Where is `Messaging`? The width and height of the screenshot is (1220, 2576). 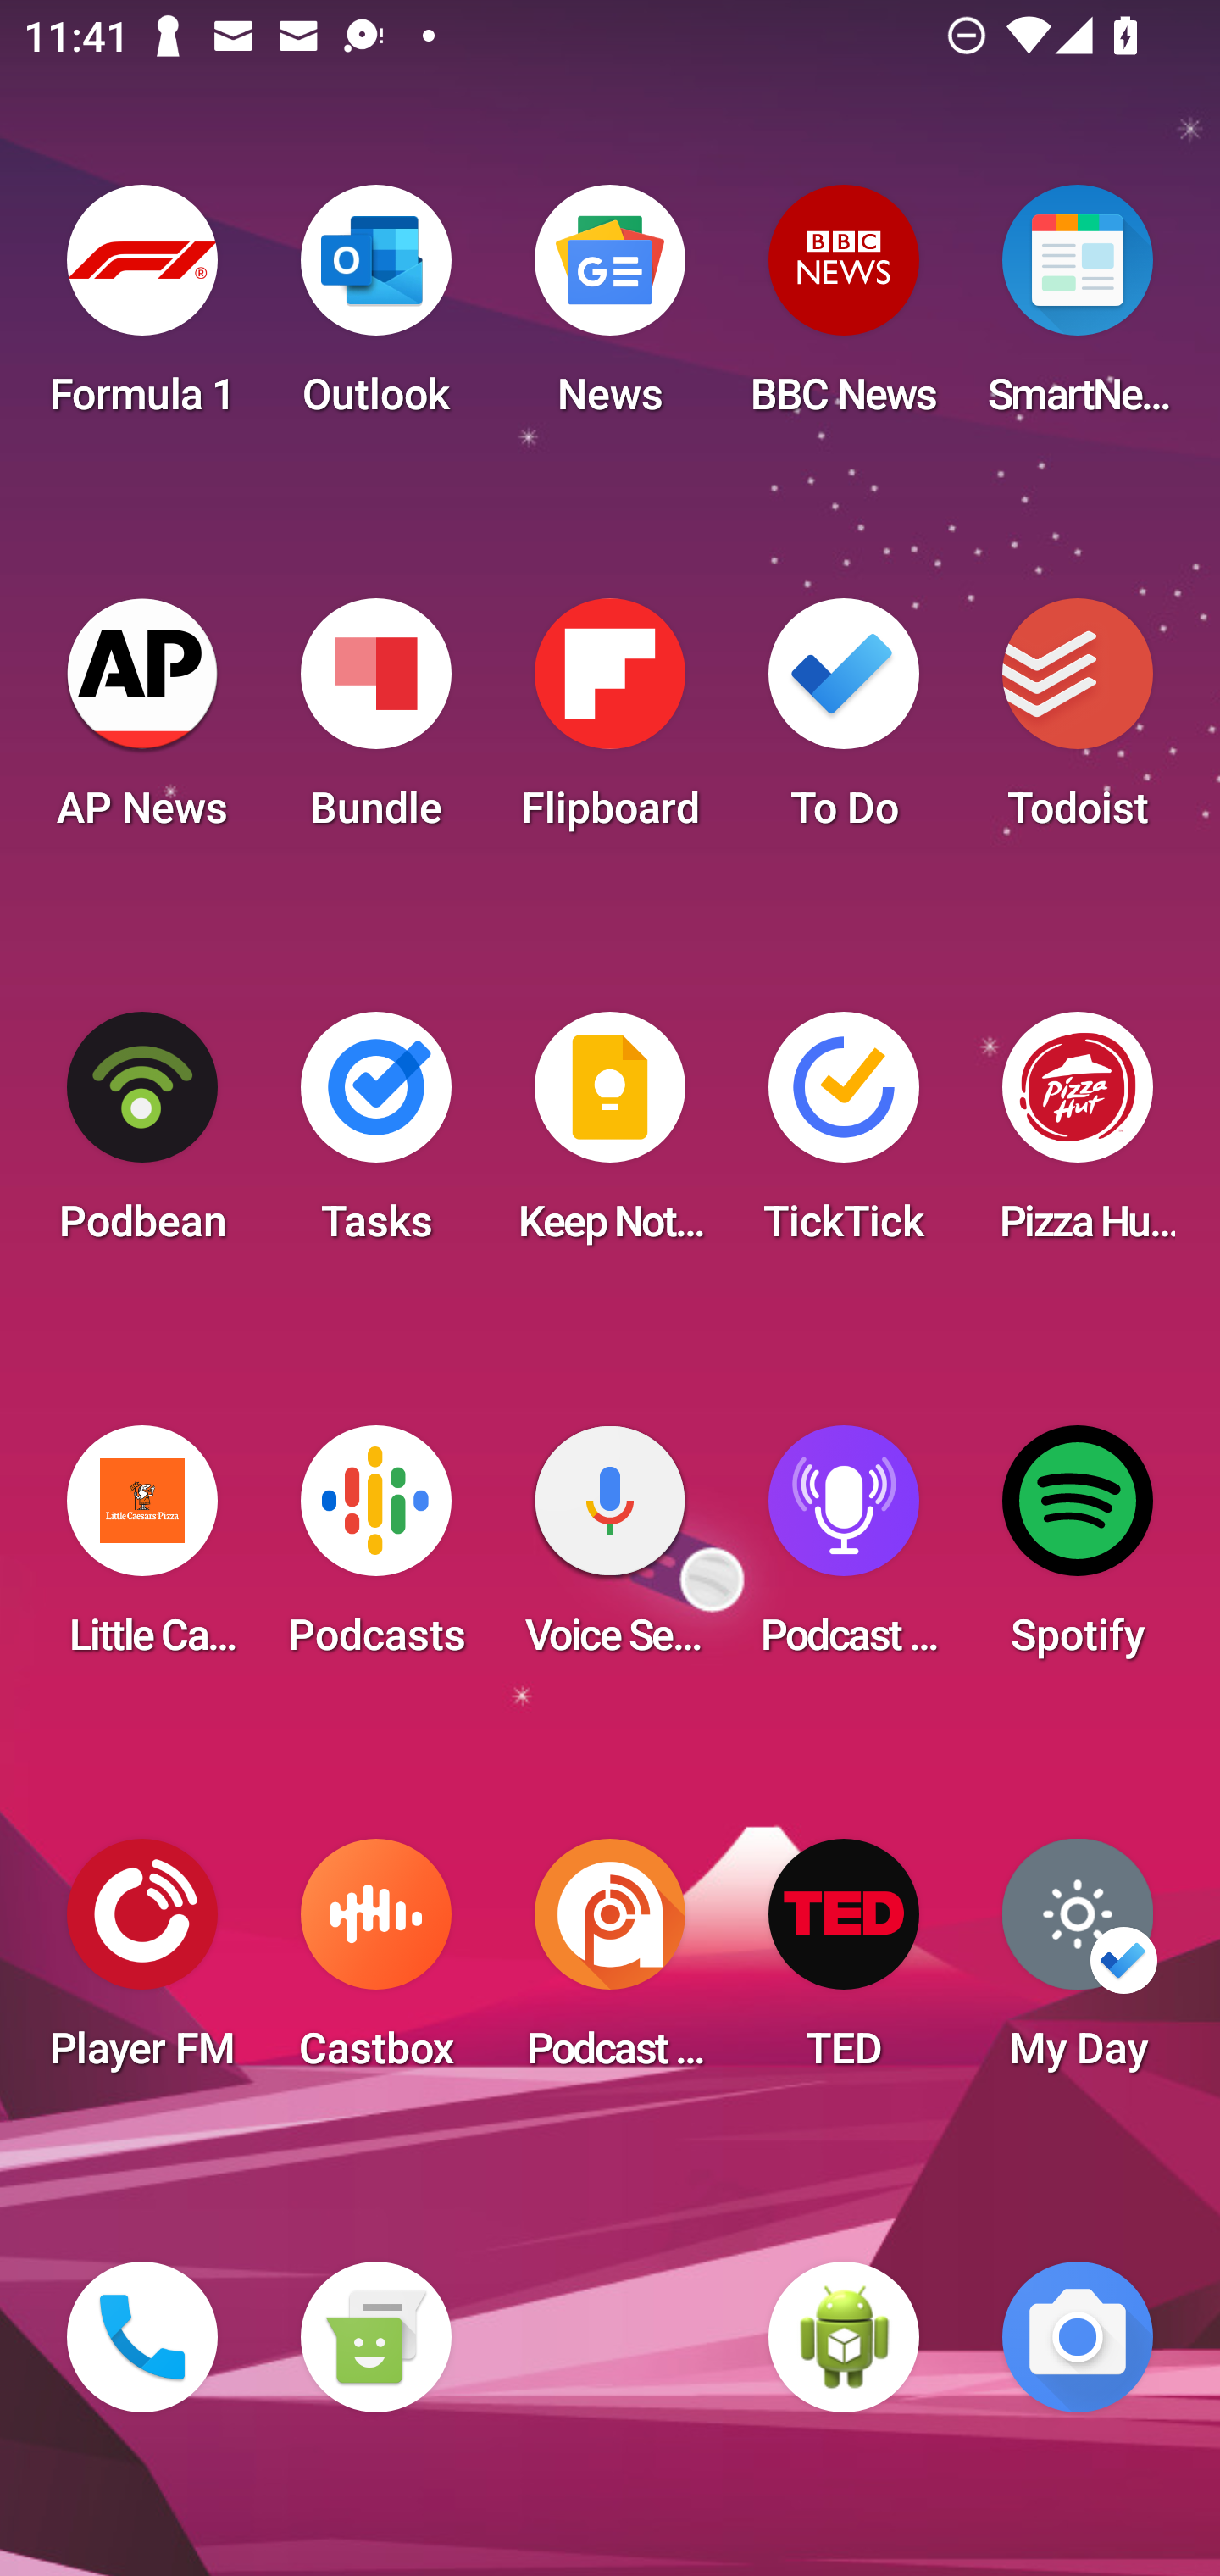
Messaging is located at coordinates (375, 2337).